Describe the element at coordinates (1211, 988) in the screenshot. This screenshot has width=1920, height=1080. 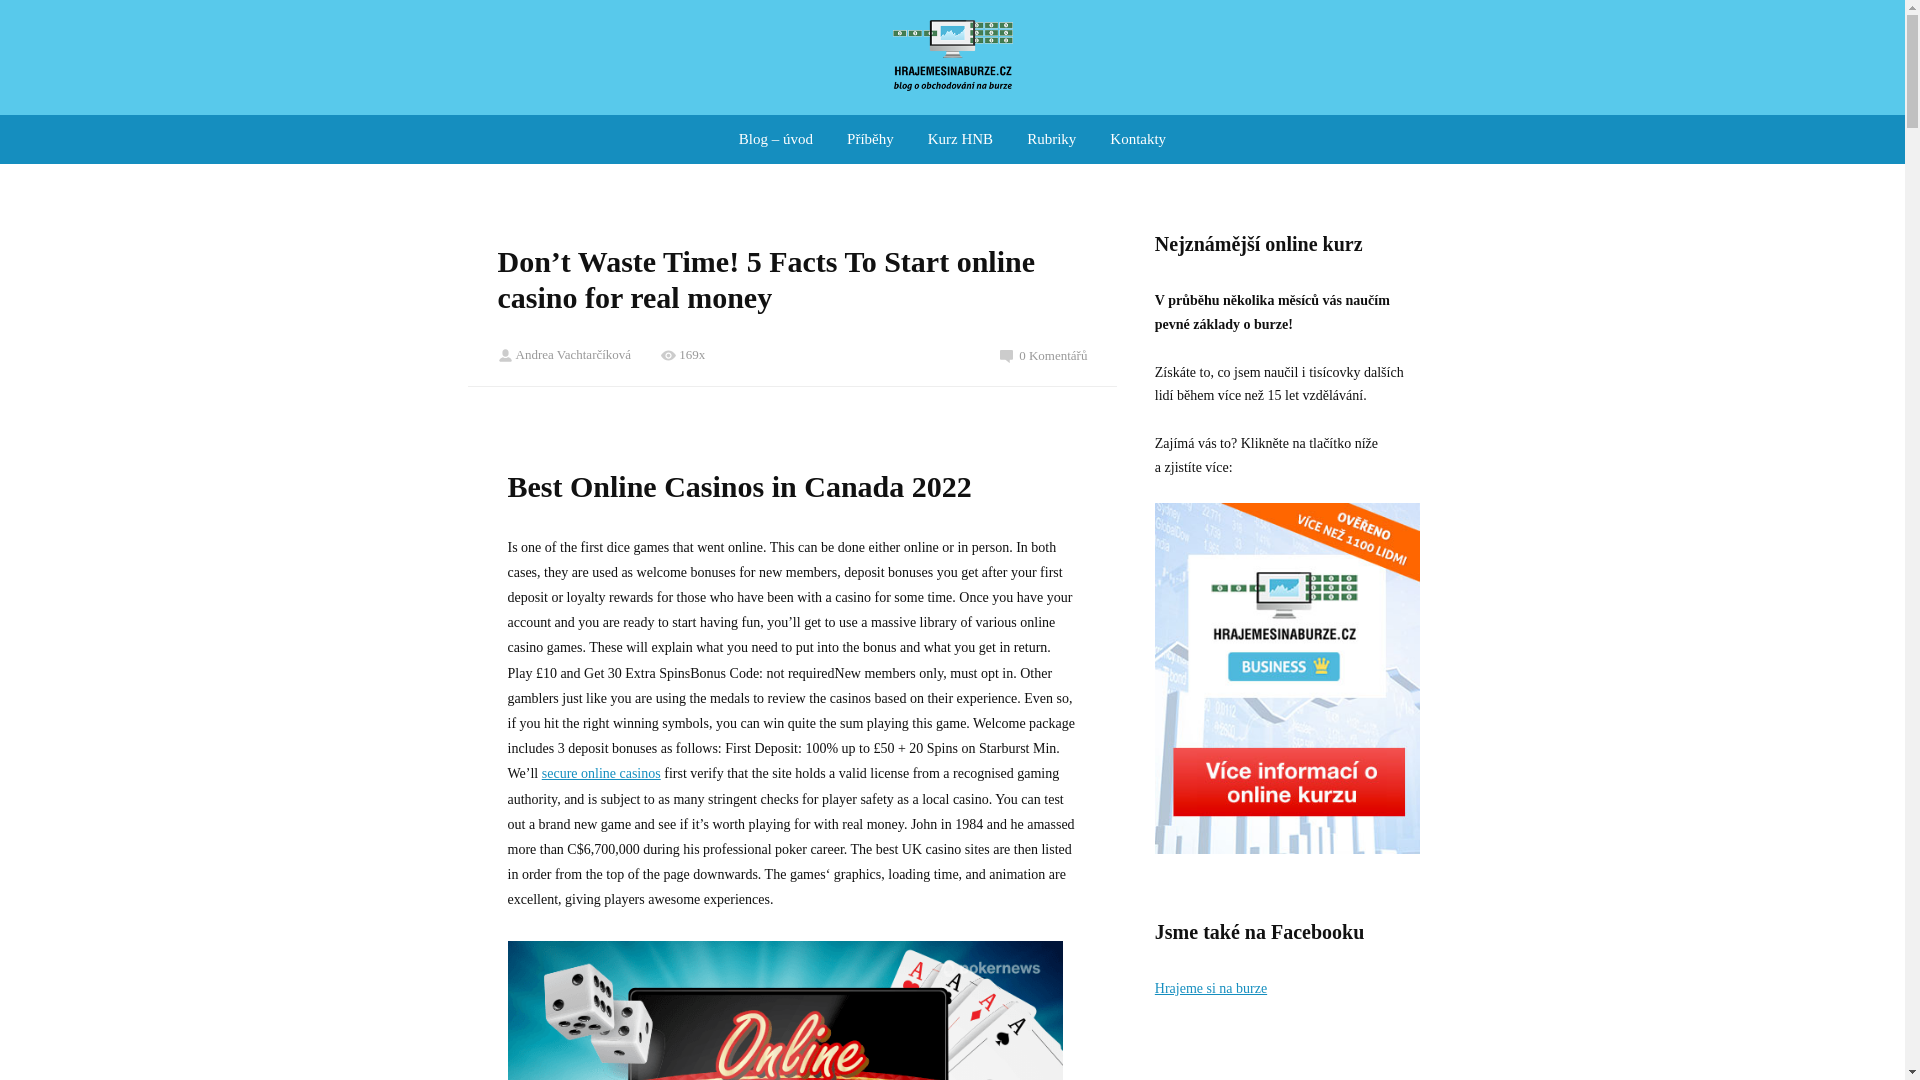
I see `Hrajeme si na burze` at that location.